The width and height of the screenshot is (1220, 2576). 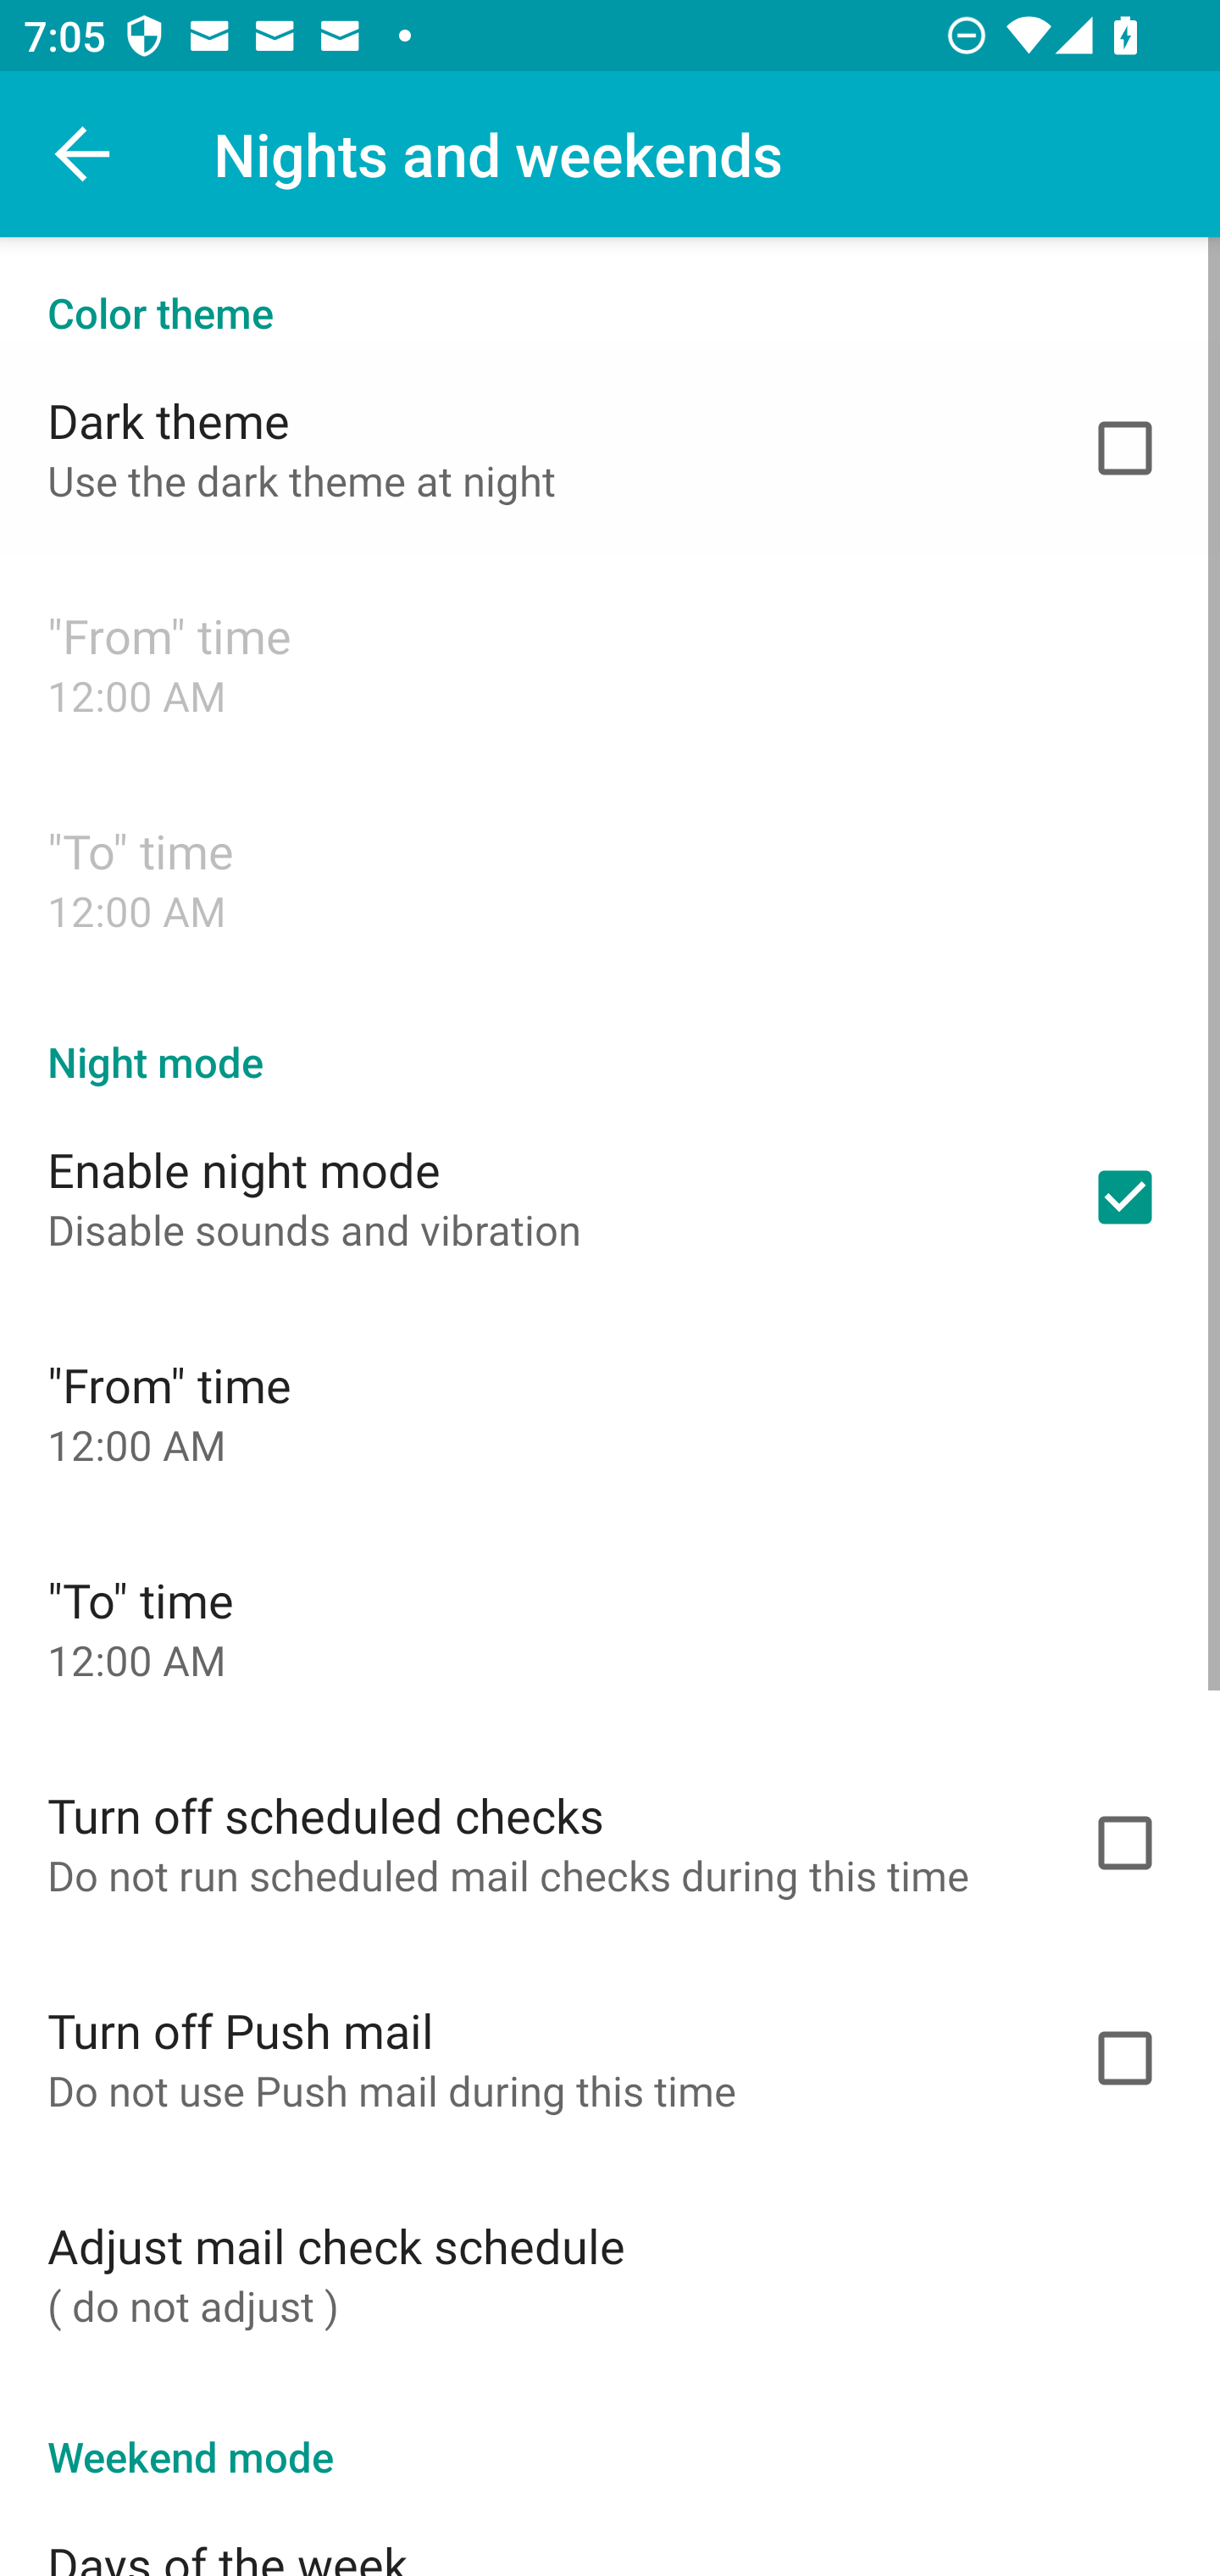 I want to click on "To" time 12:00 AM, so click(x=610, y=1627).